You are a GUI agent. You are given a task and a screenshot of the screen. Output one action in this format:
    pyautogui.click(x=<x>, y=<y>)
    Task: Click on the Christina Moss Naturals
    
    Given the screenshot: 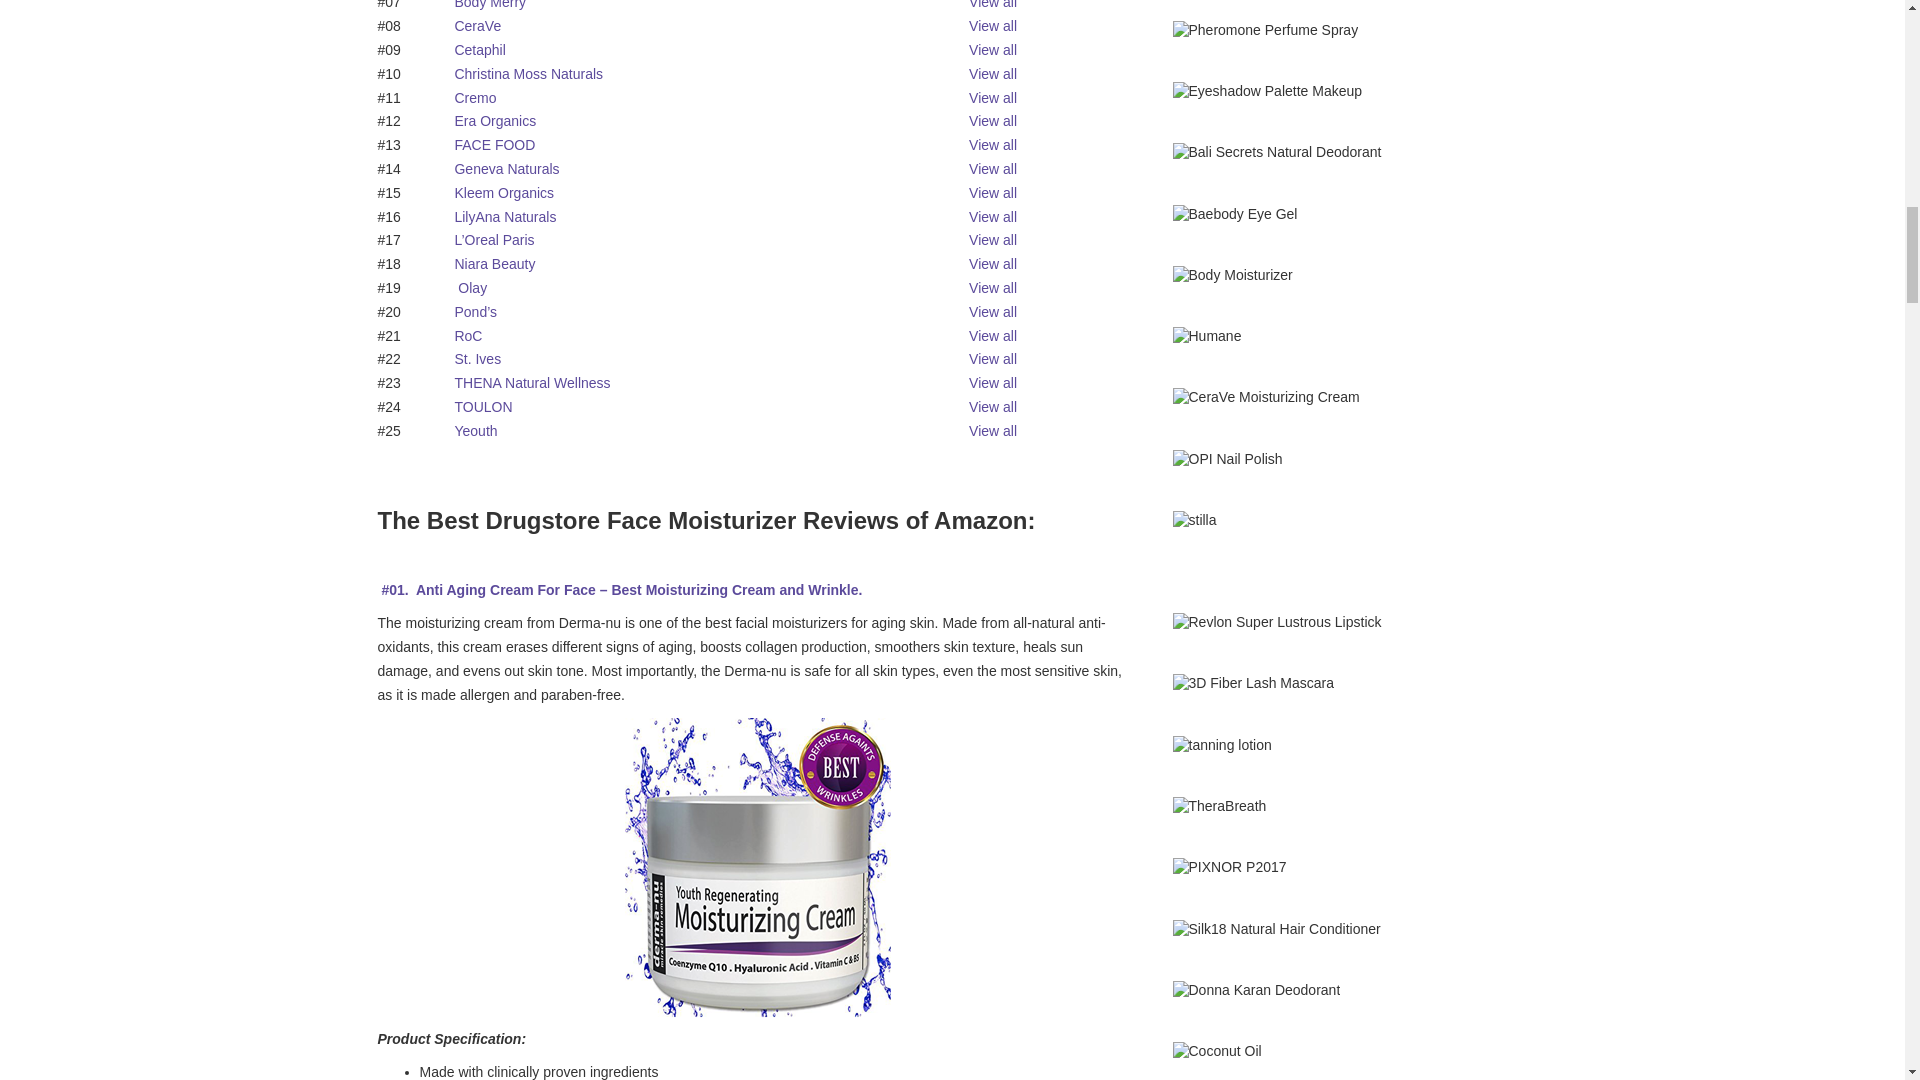 What is the action you would take?
    pyautogui.click(x=528, y=74)
    